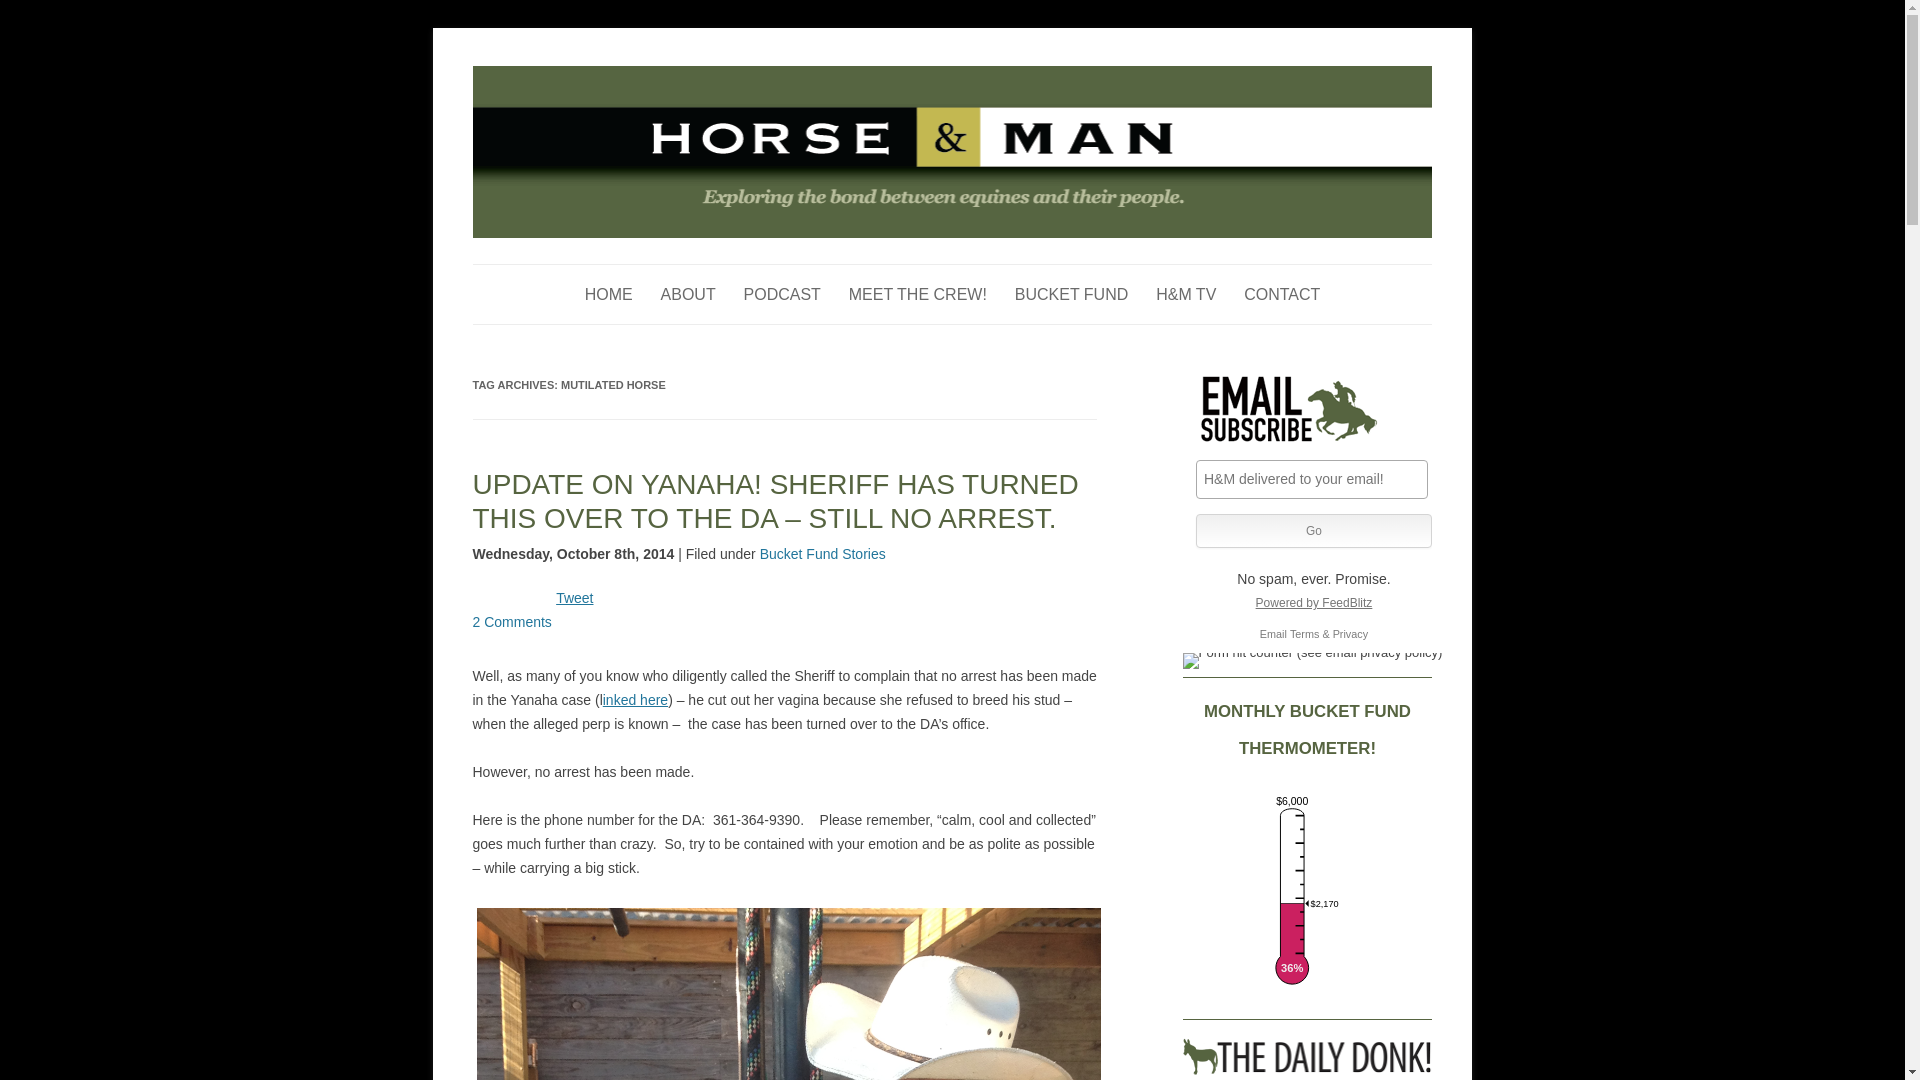 The height and width of the screenshot is (1080, 1920). Describe the element at coordinates (1072, 294) in the screenshot. I see `BUCKET FUND` at that location.